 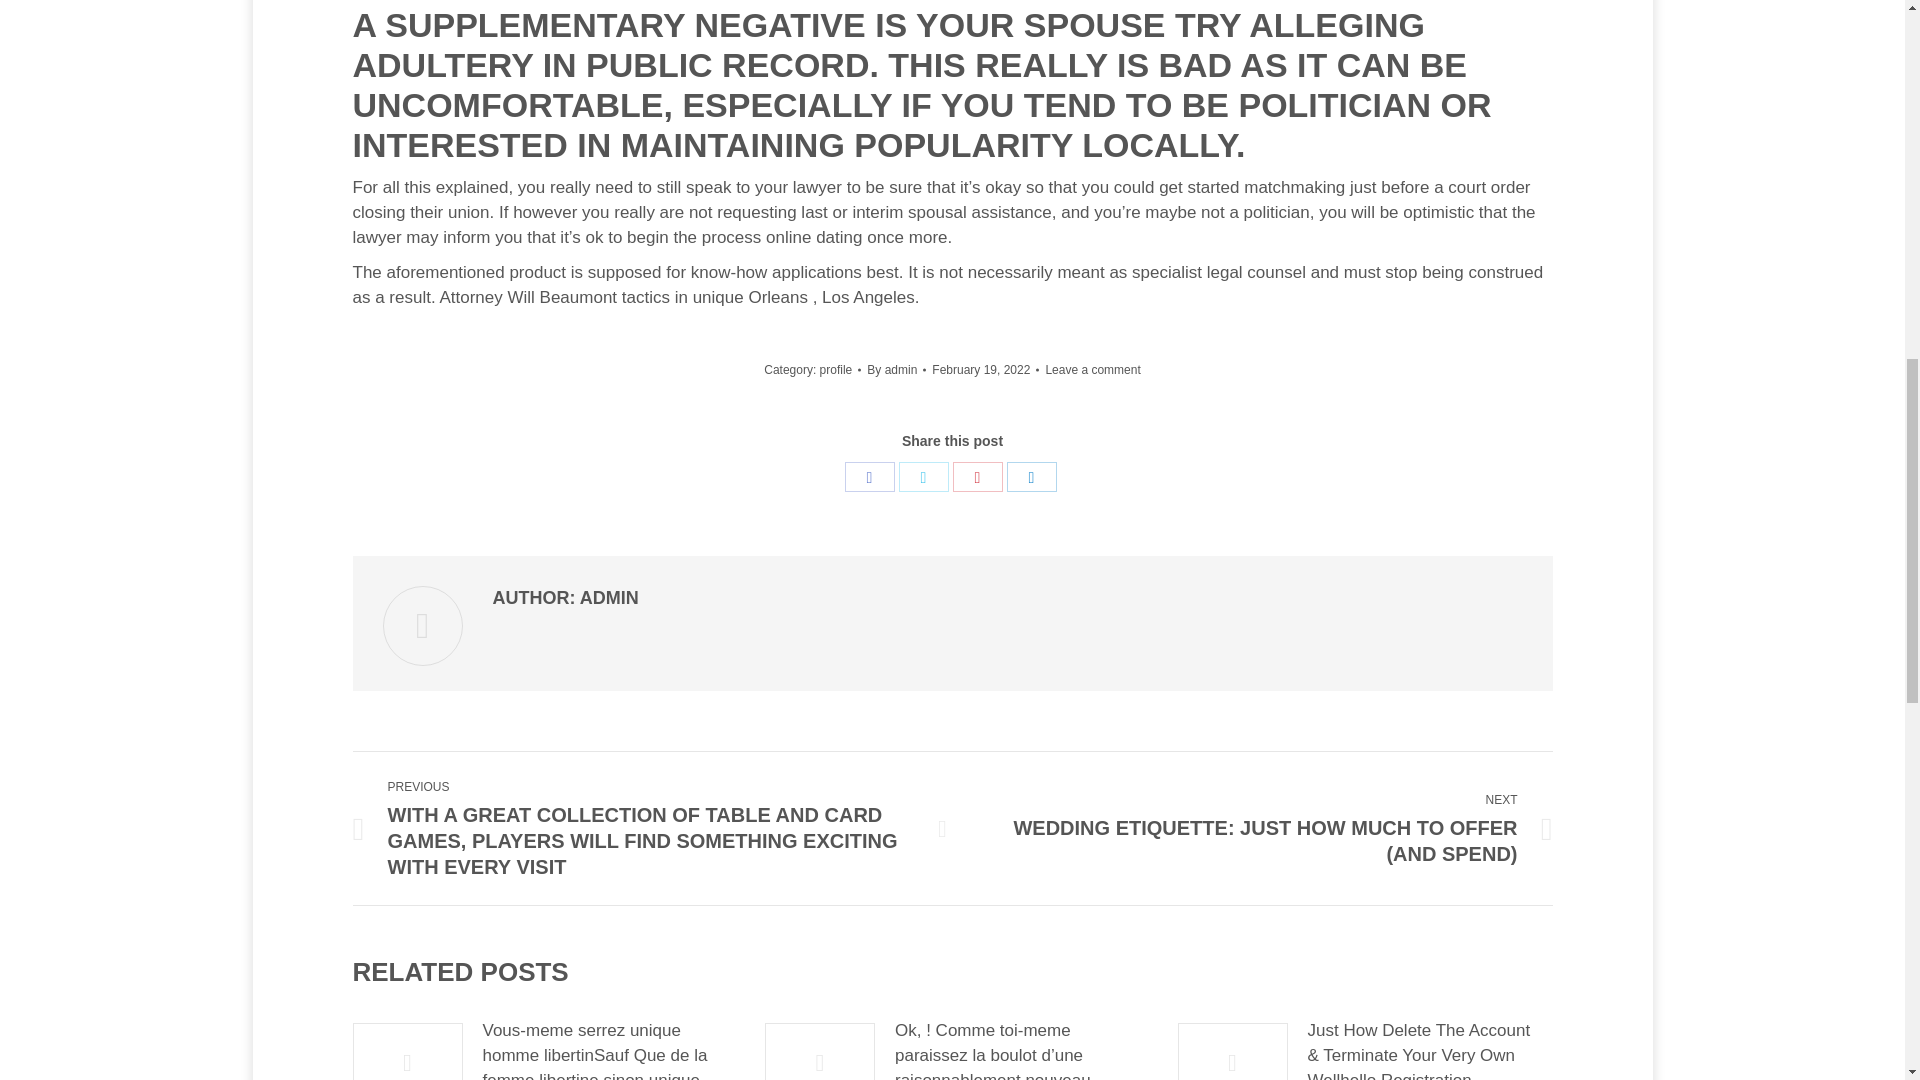 What do you see at coordinates (984, 370) in the screenshot?
I see `February 19, 2022` at bounding box center [984, 370].